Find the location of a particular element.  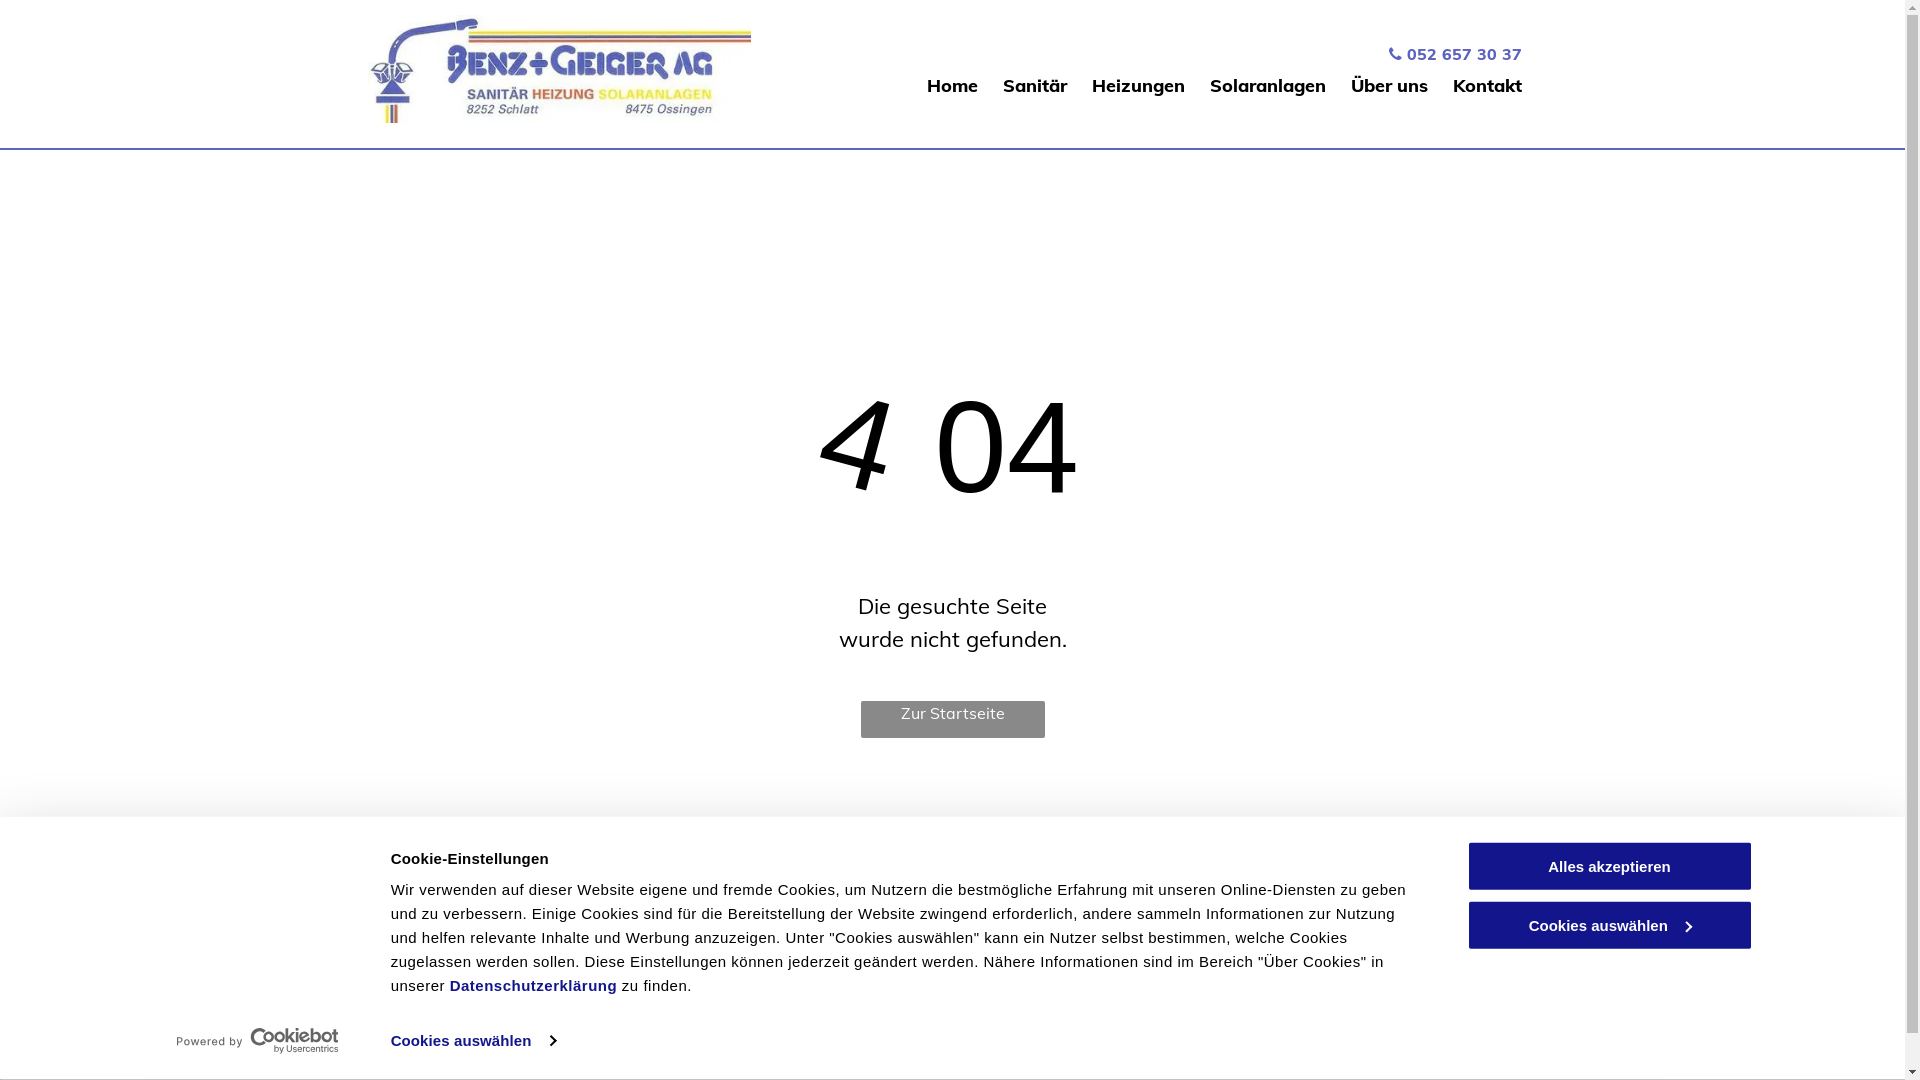

Kontakt is located at coordinates (1488, 86).